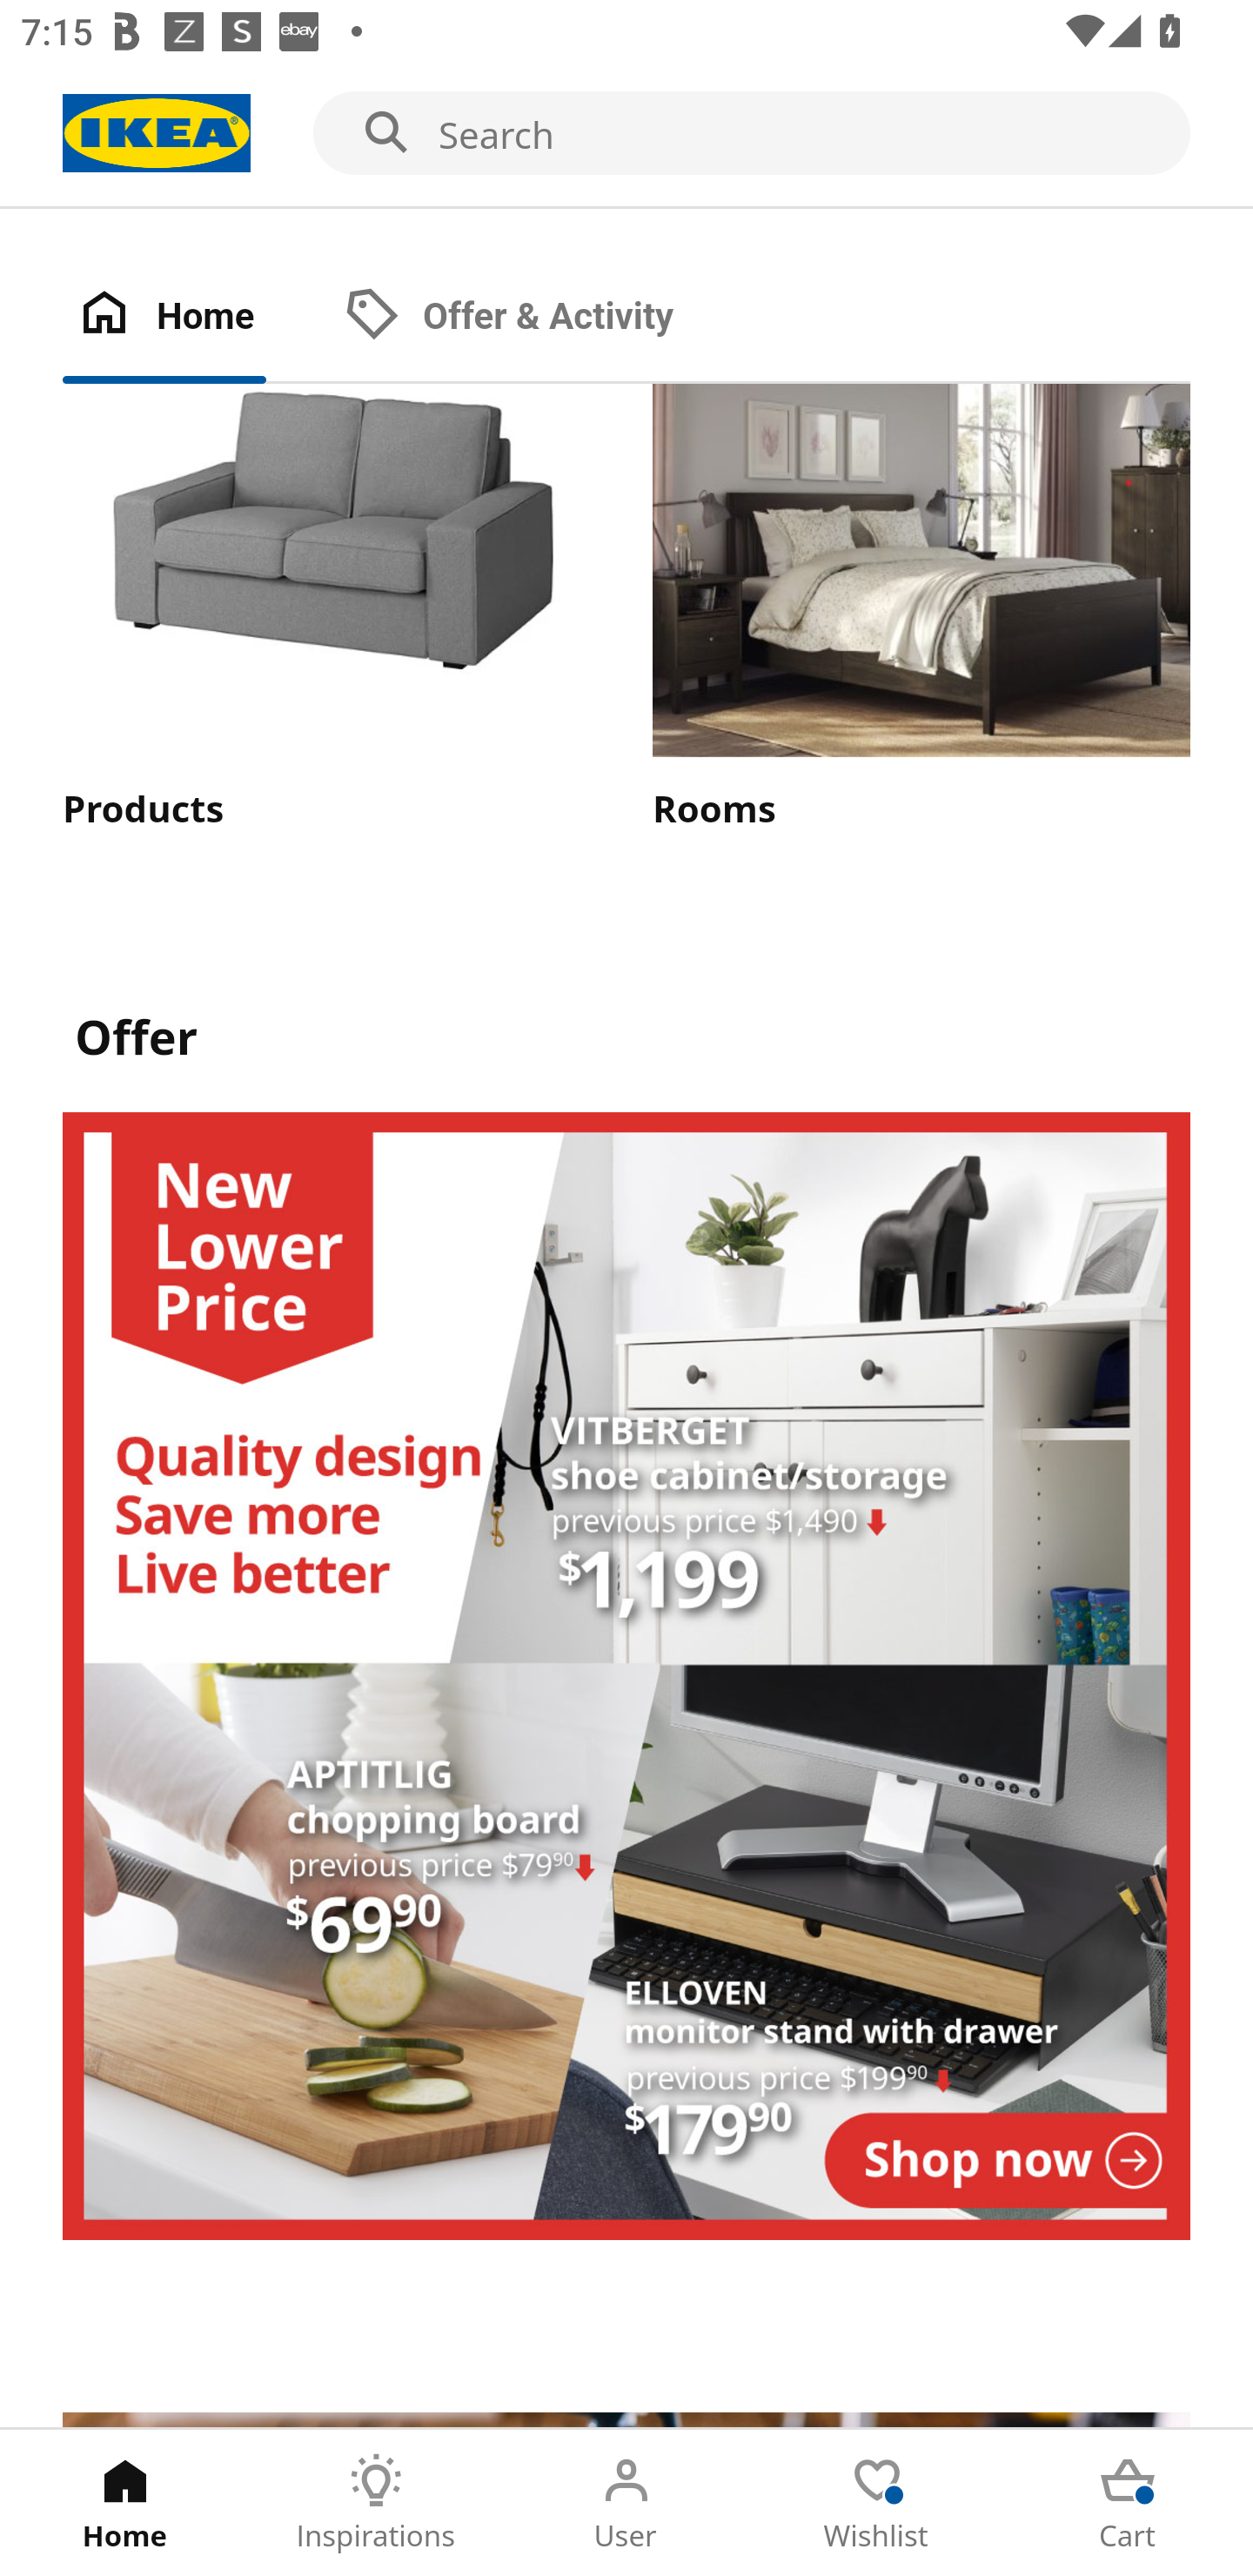 This screenshot has height=2576, width=1253. Describe the element at coordinates (877, 2503) in the screenshot. I see `Wishlist
Tab 4 of 5` at that location.